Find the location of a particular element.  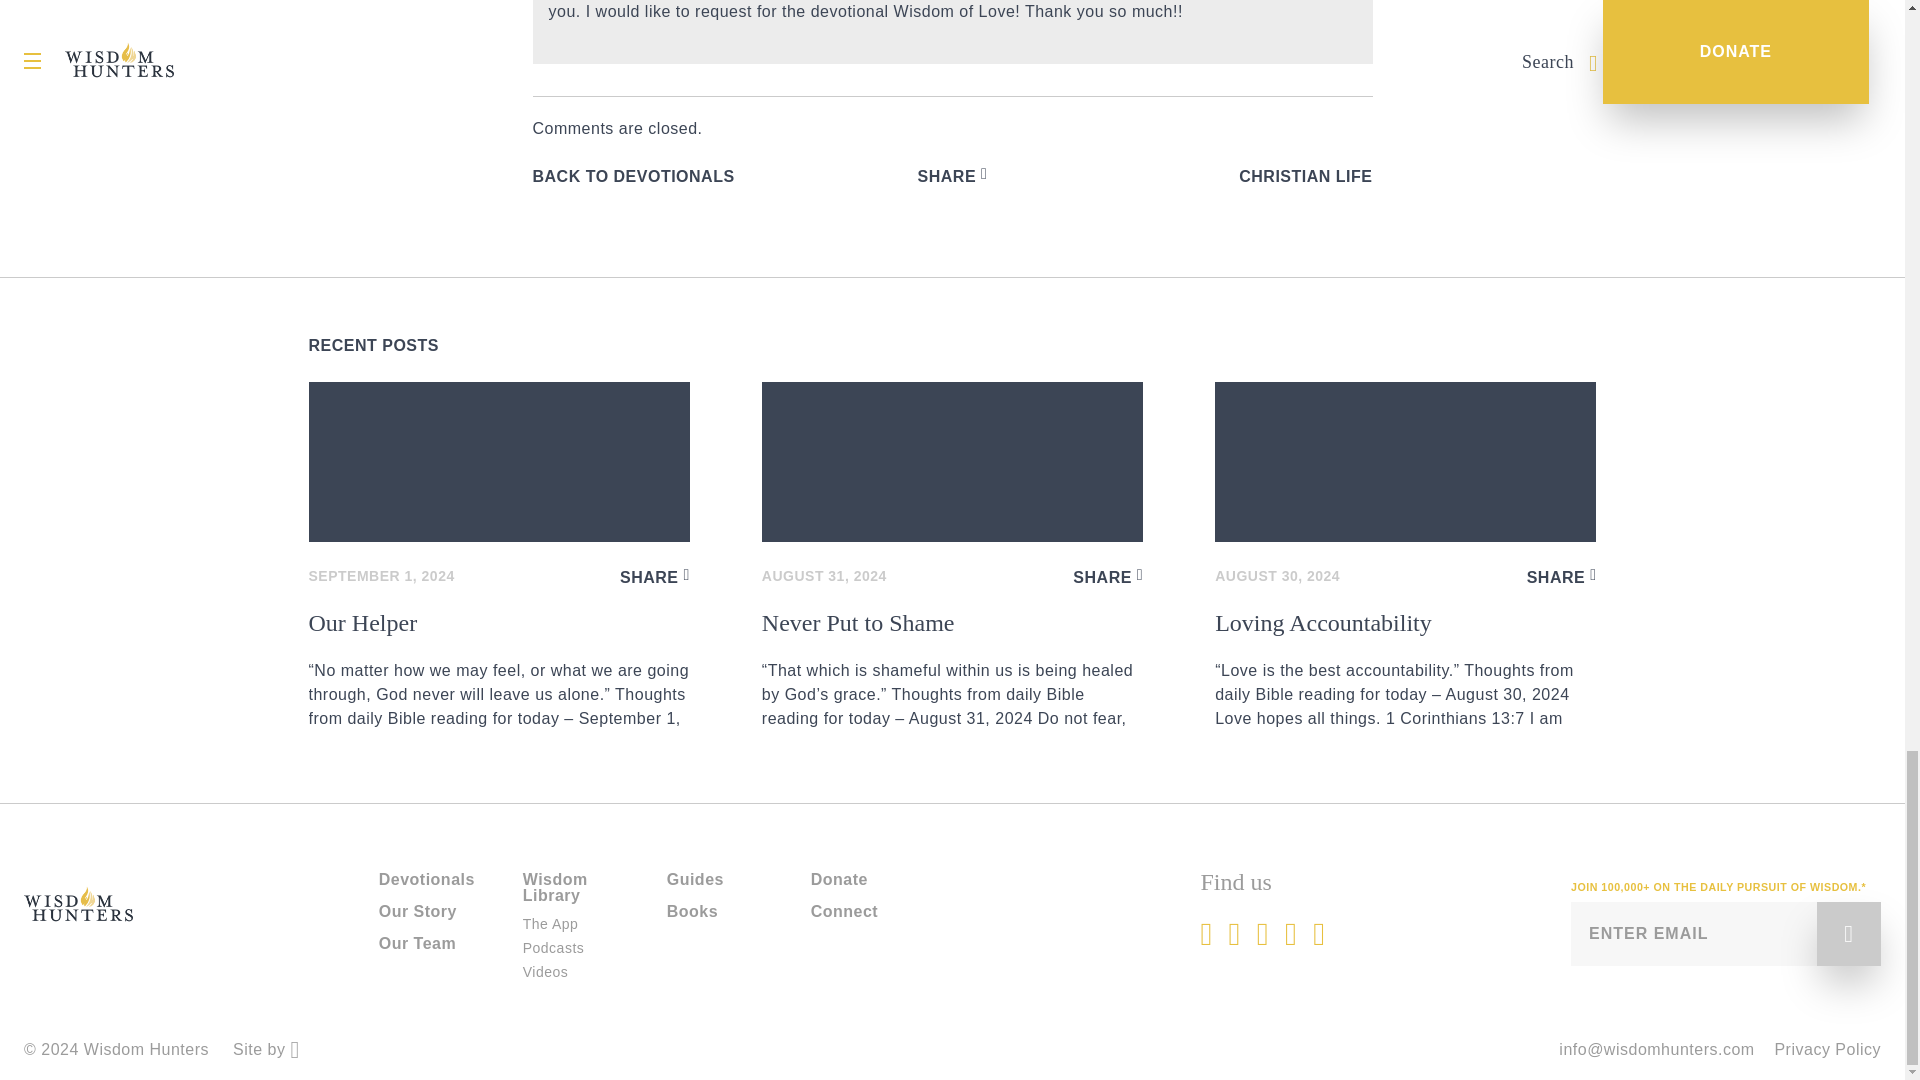

Permalink to: Never Put to Shame is located at coordinates (952, 670).